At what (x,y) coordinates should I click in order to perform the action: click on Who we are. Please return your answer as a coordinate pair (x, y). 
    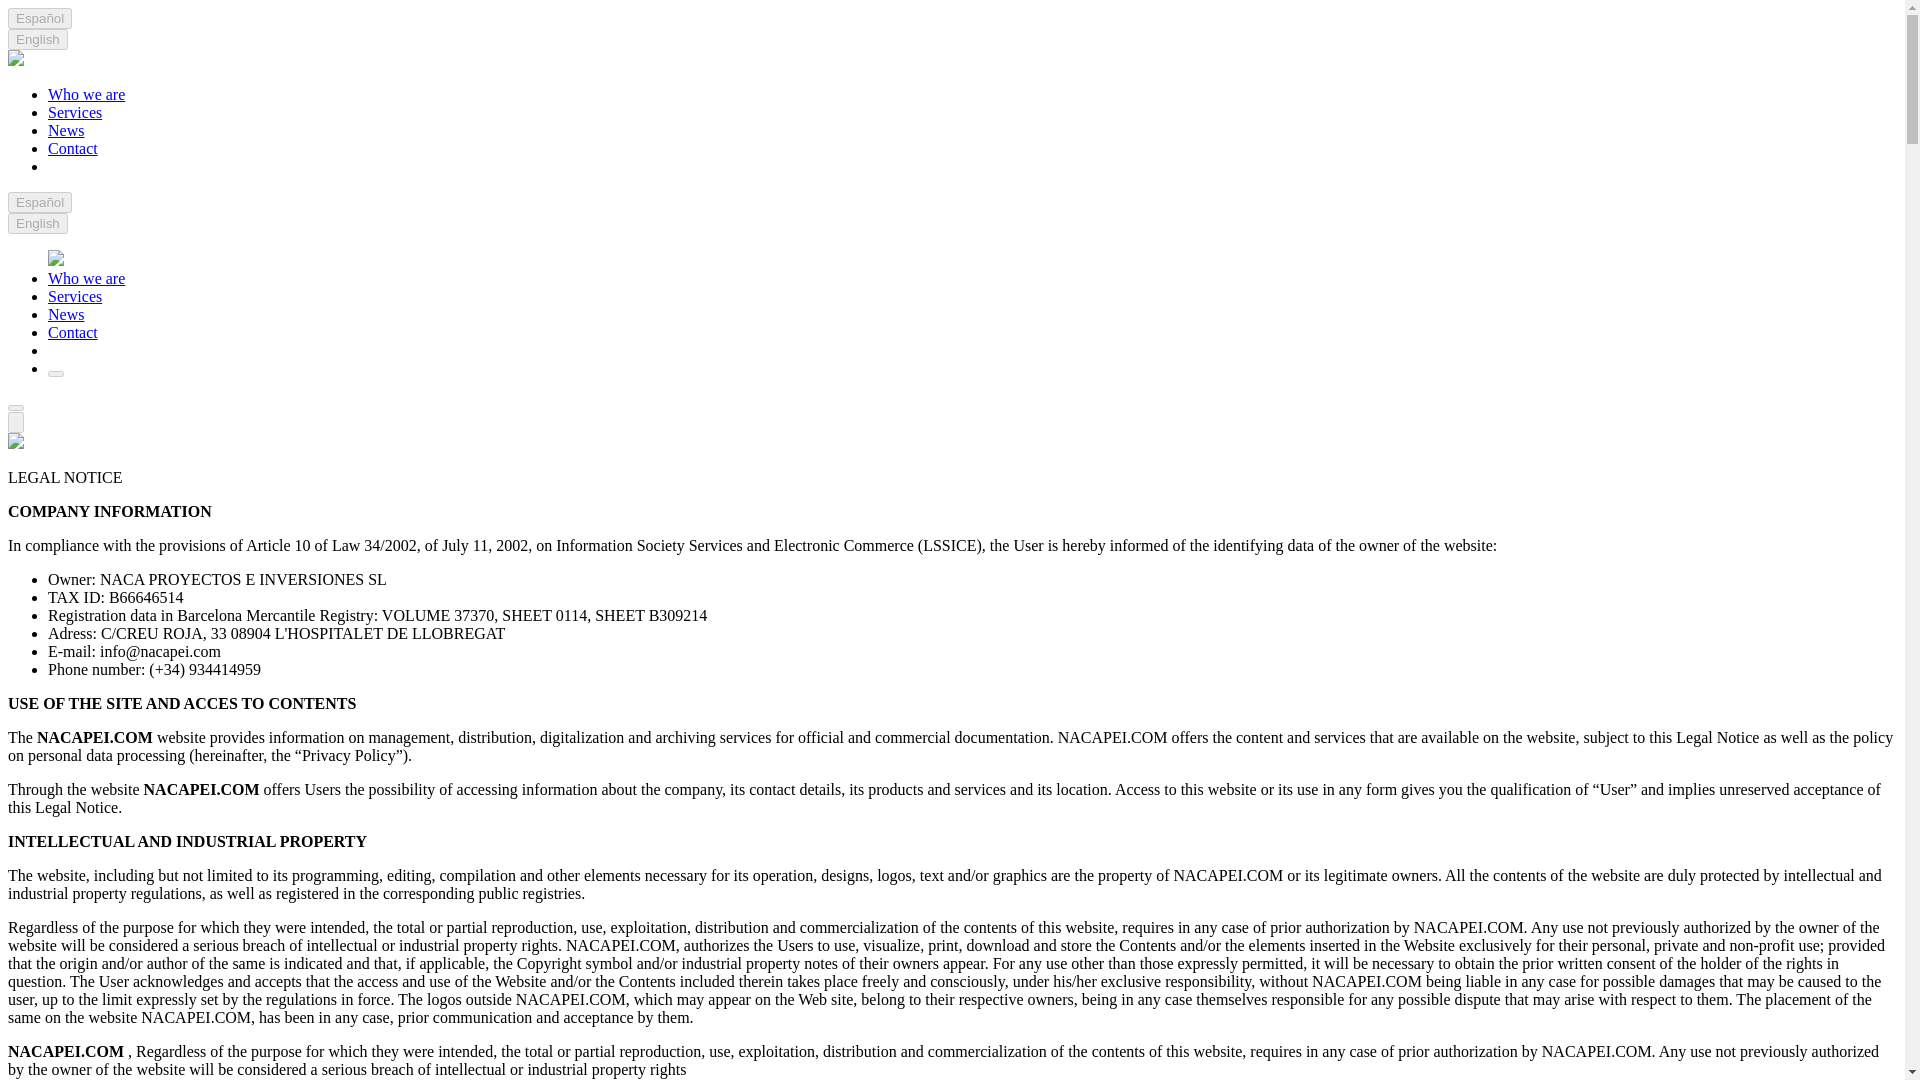
    Looking at the image, I should click on (86, 278).